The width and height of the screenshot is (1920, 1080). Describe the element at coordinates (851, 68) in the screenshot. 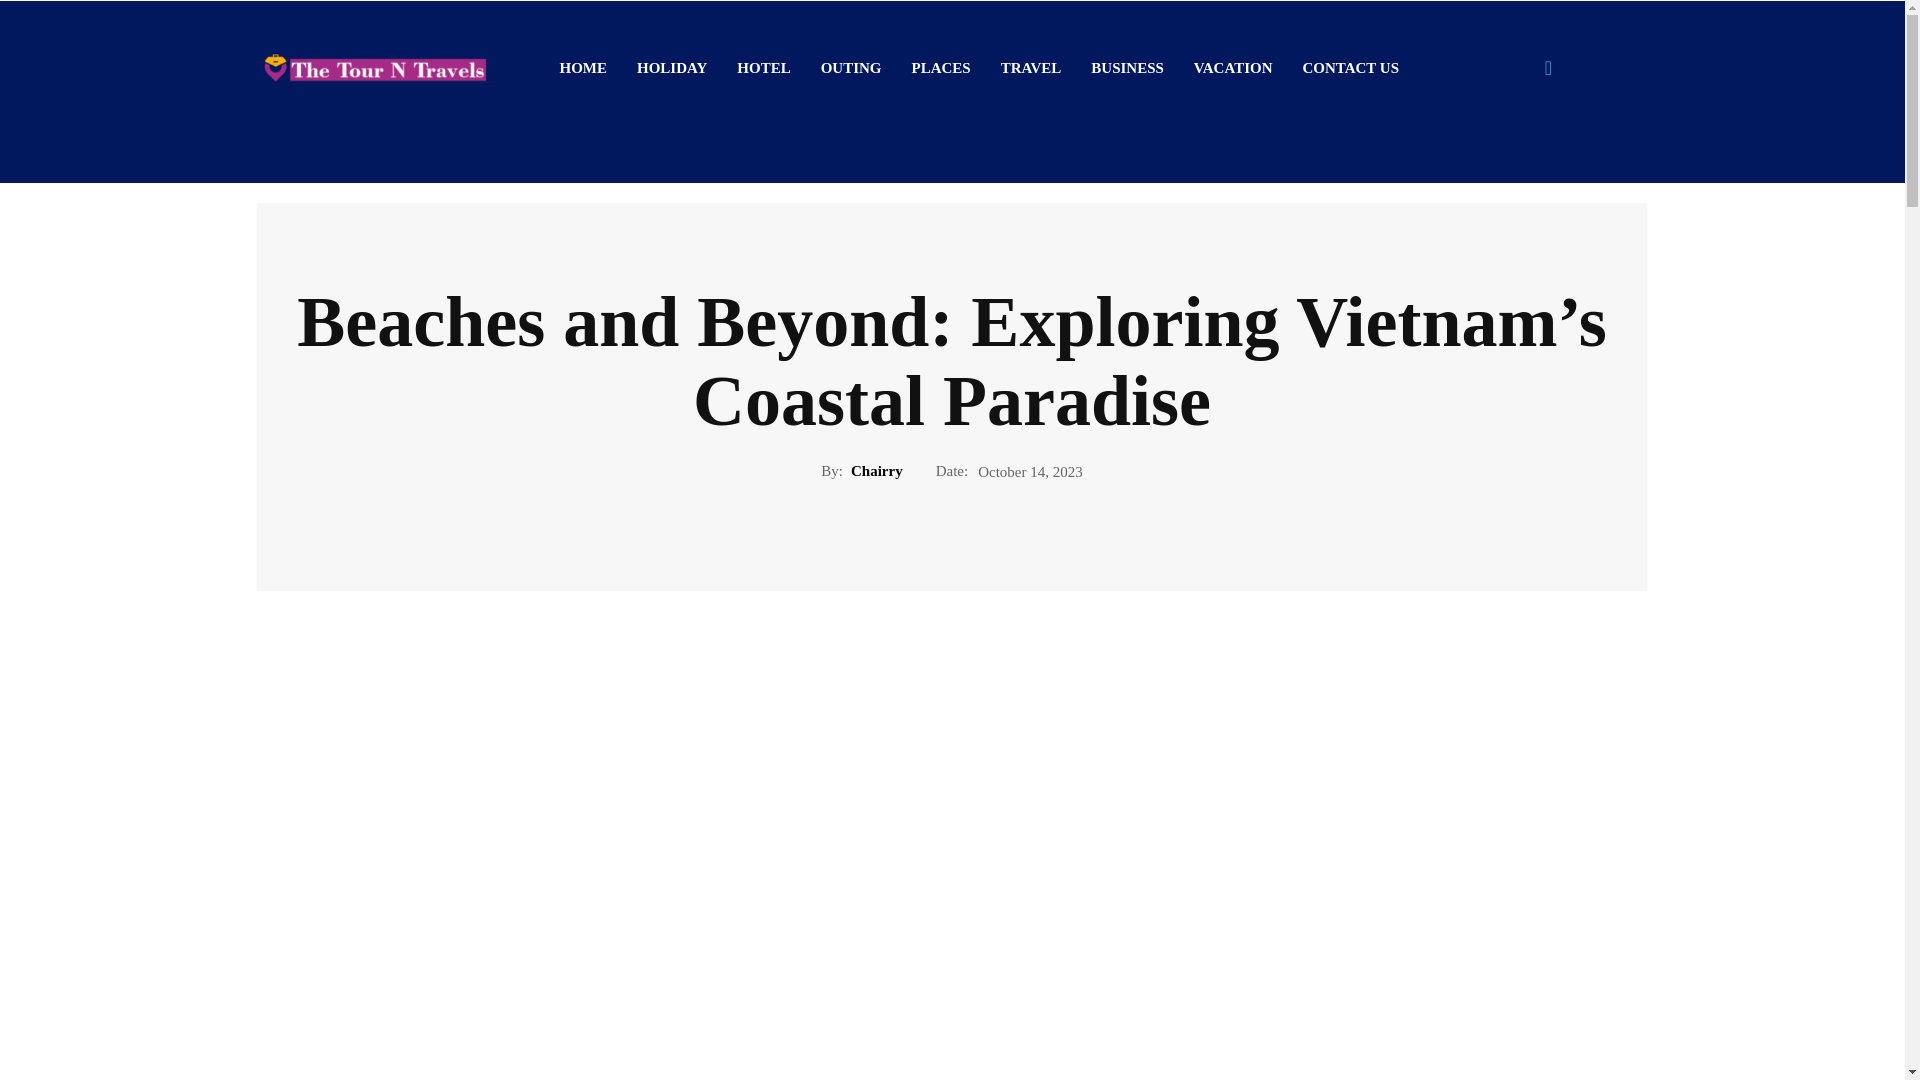

I see `OUTING` at that location.